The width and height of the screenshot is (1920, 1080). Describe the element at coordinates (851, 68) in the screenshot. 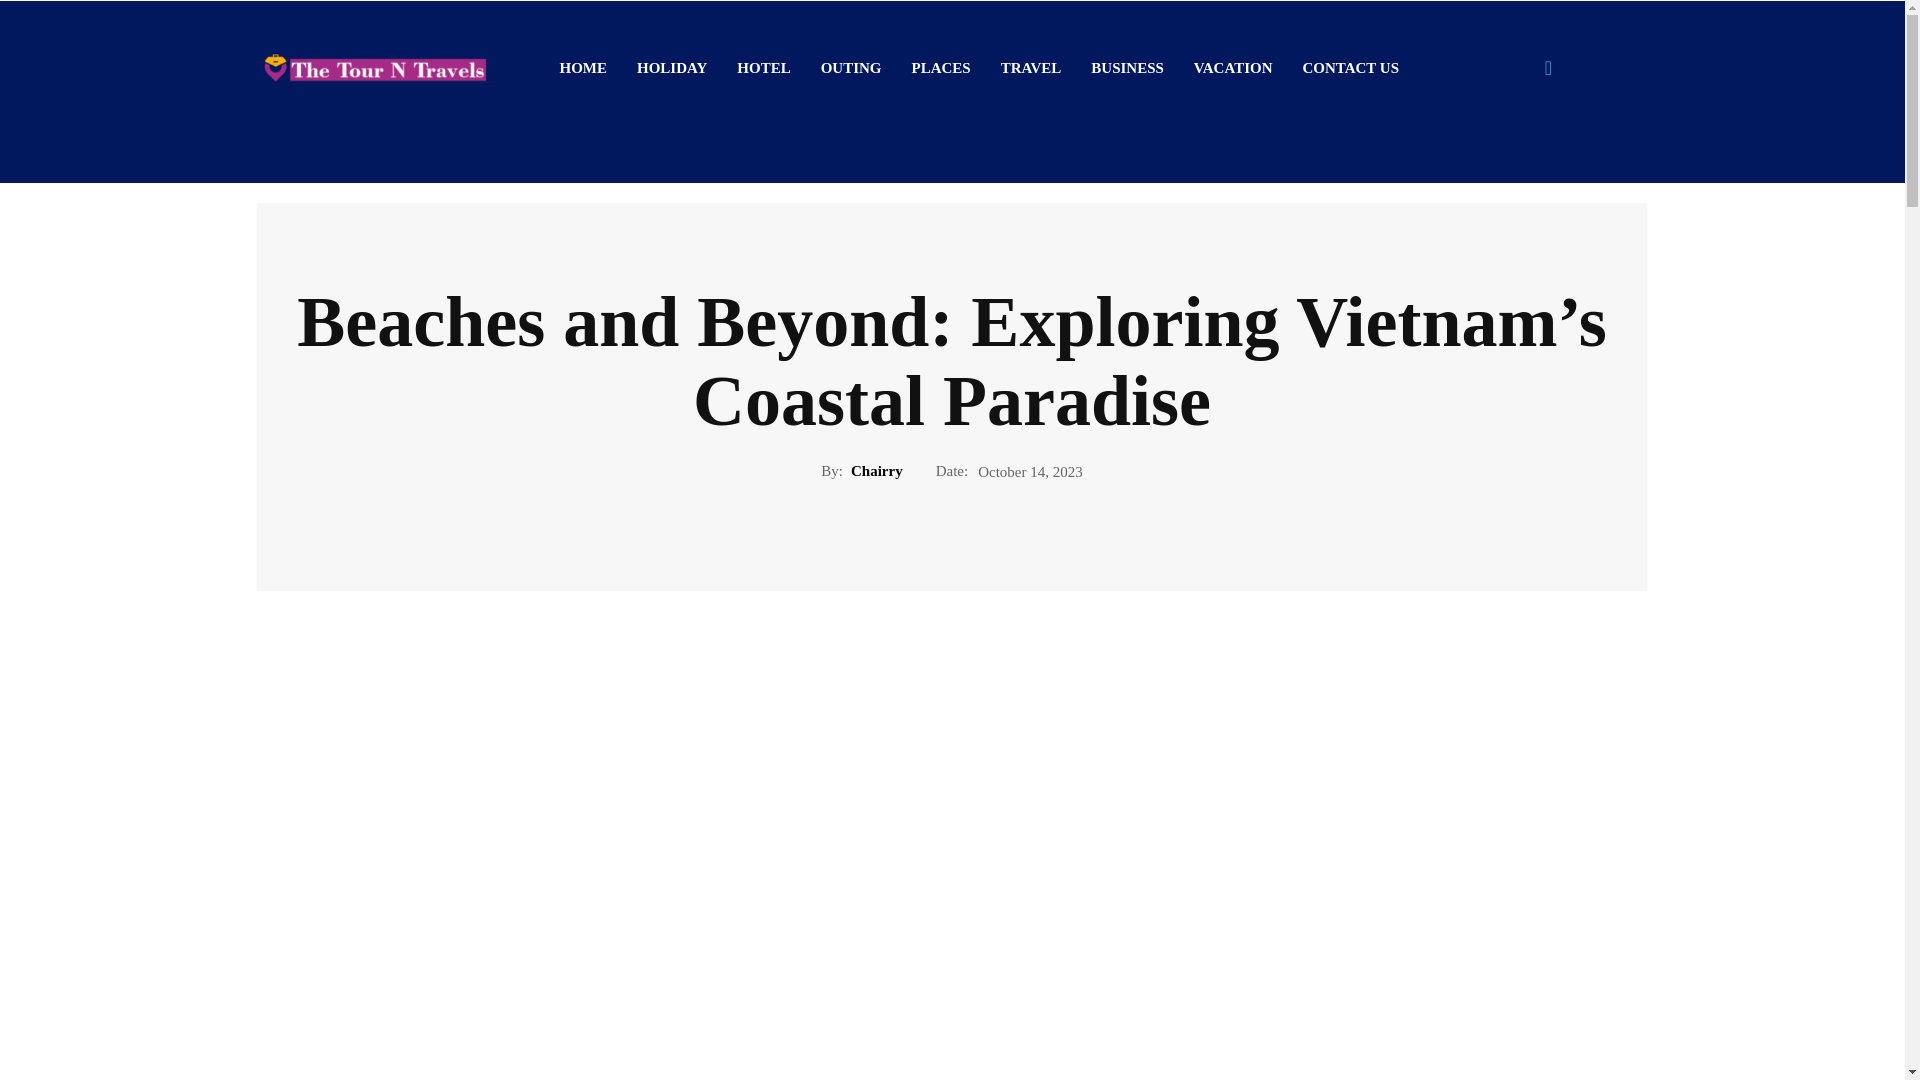

I see `OUTING` at that location.